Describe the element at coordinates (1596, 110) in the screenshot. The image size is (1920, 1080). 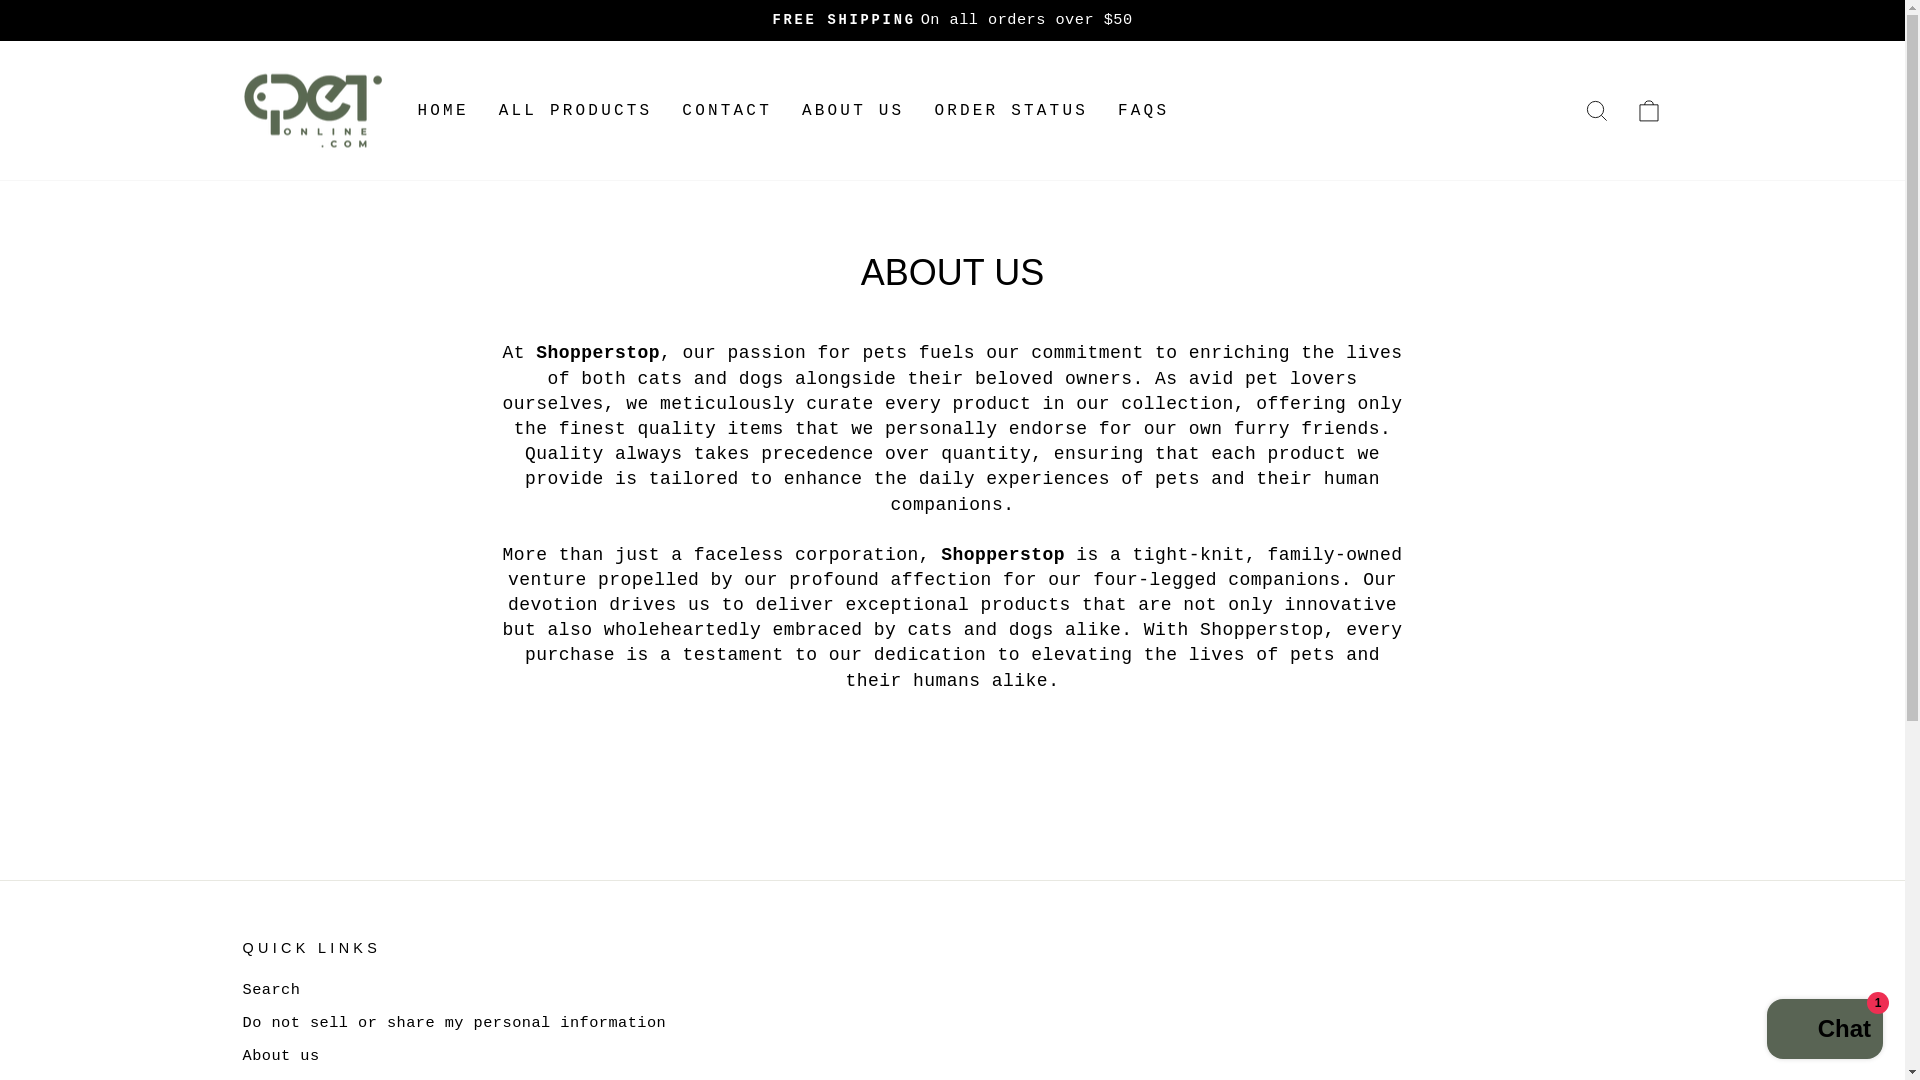
I see `FAQS` at that location.